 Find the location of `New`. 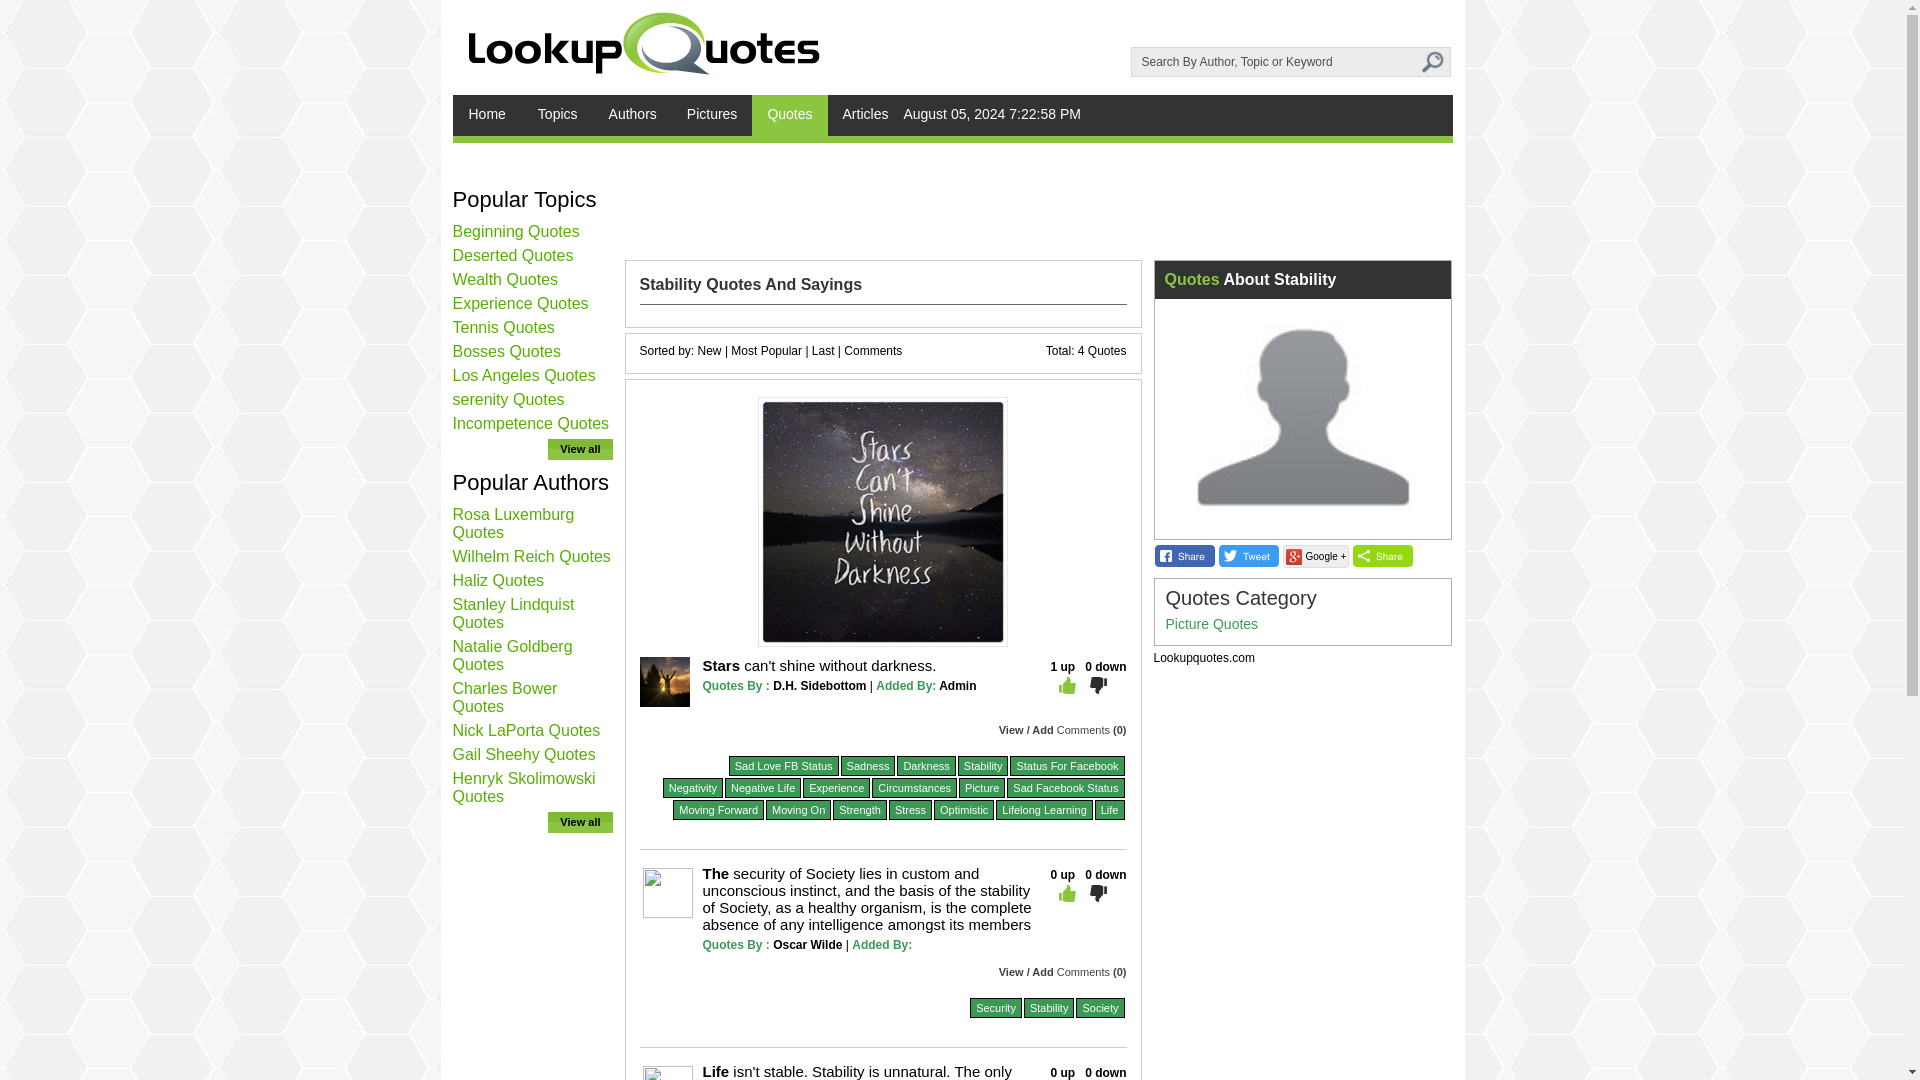

New is located at coordinates (710, 350).